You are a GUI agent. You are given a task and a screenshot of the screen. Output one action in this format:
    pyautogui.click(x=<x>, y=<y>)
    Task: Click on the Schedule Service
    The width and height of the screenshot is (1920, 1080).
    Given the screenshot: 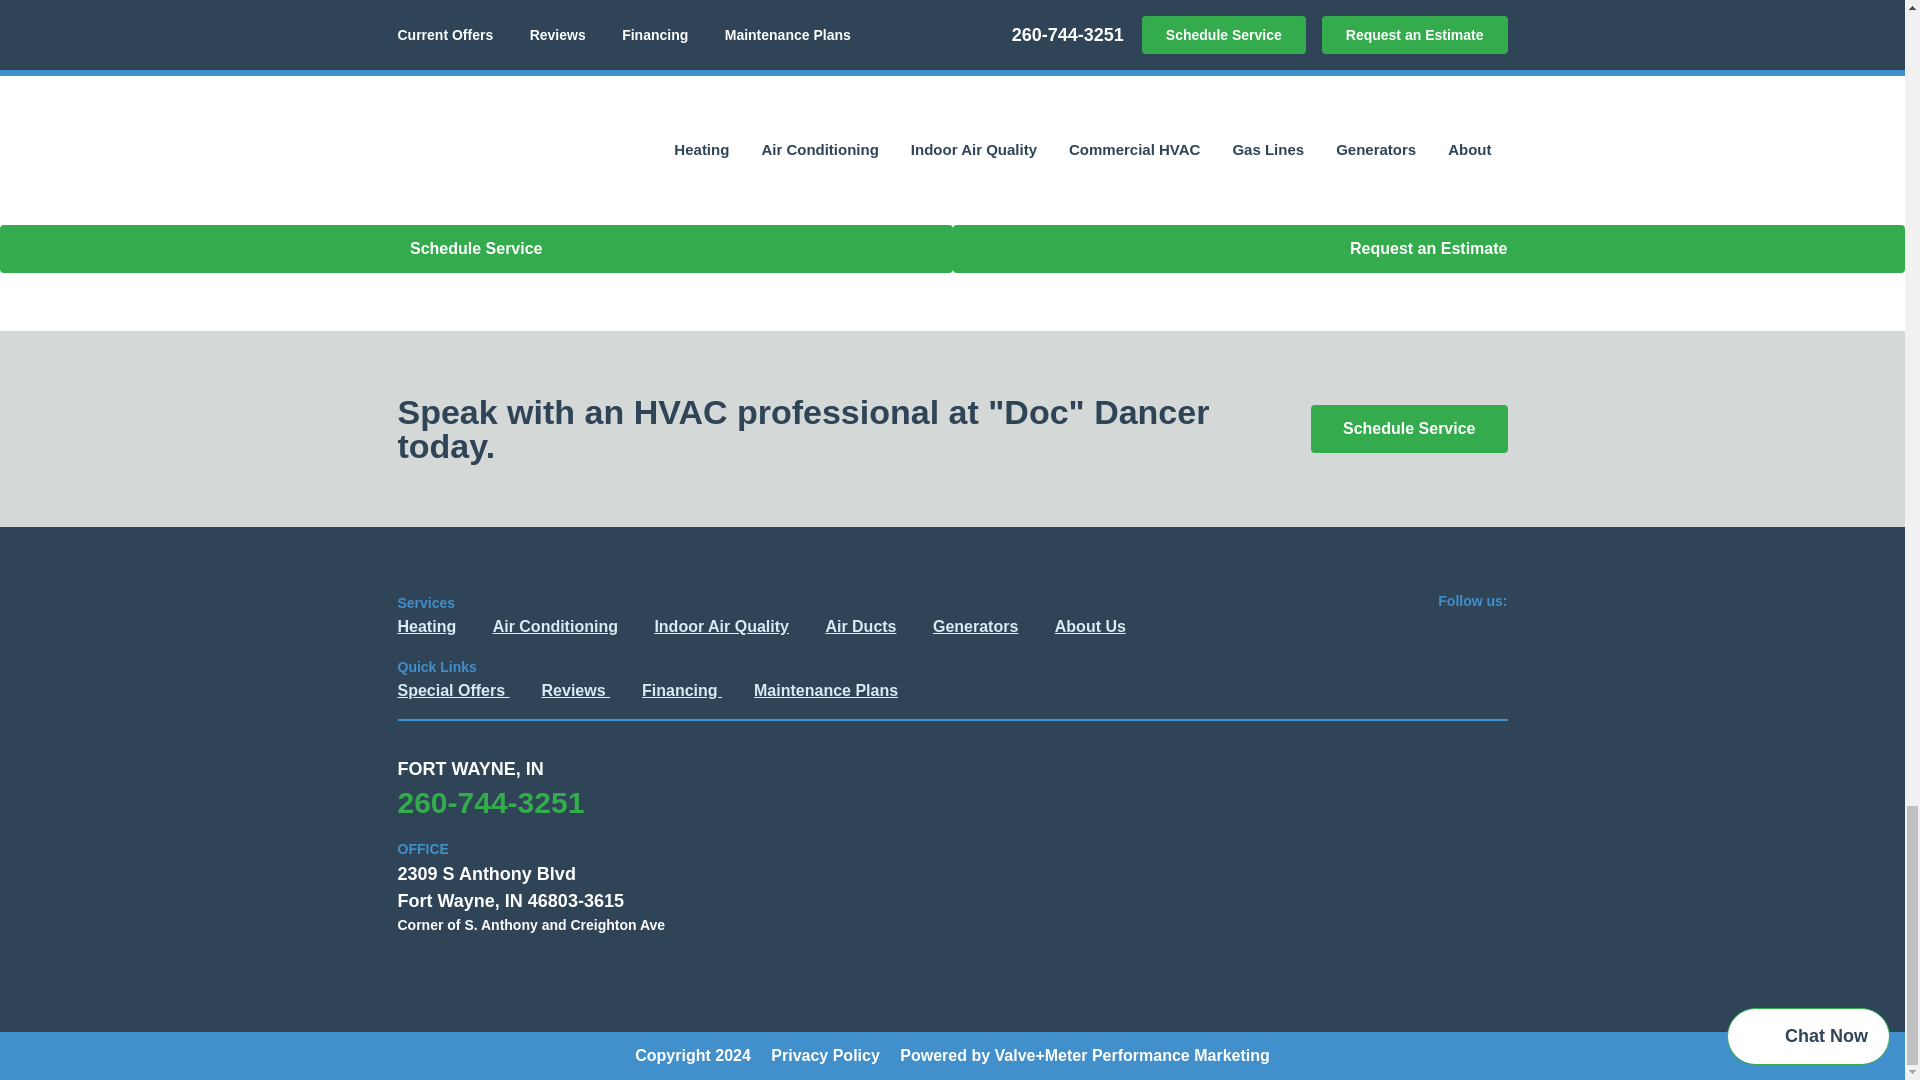 What is the action you would take?
    pyautogui.click(x=1409, y=428)
    